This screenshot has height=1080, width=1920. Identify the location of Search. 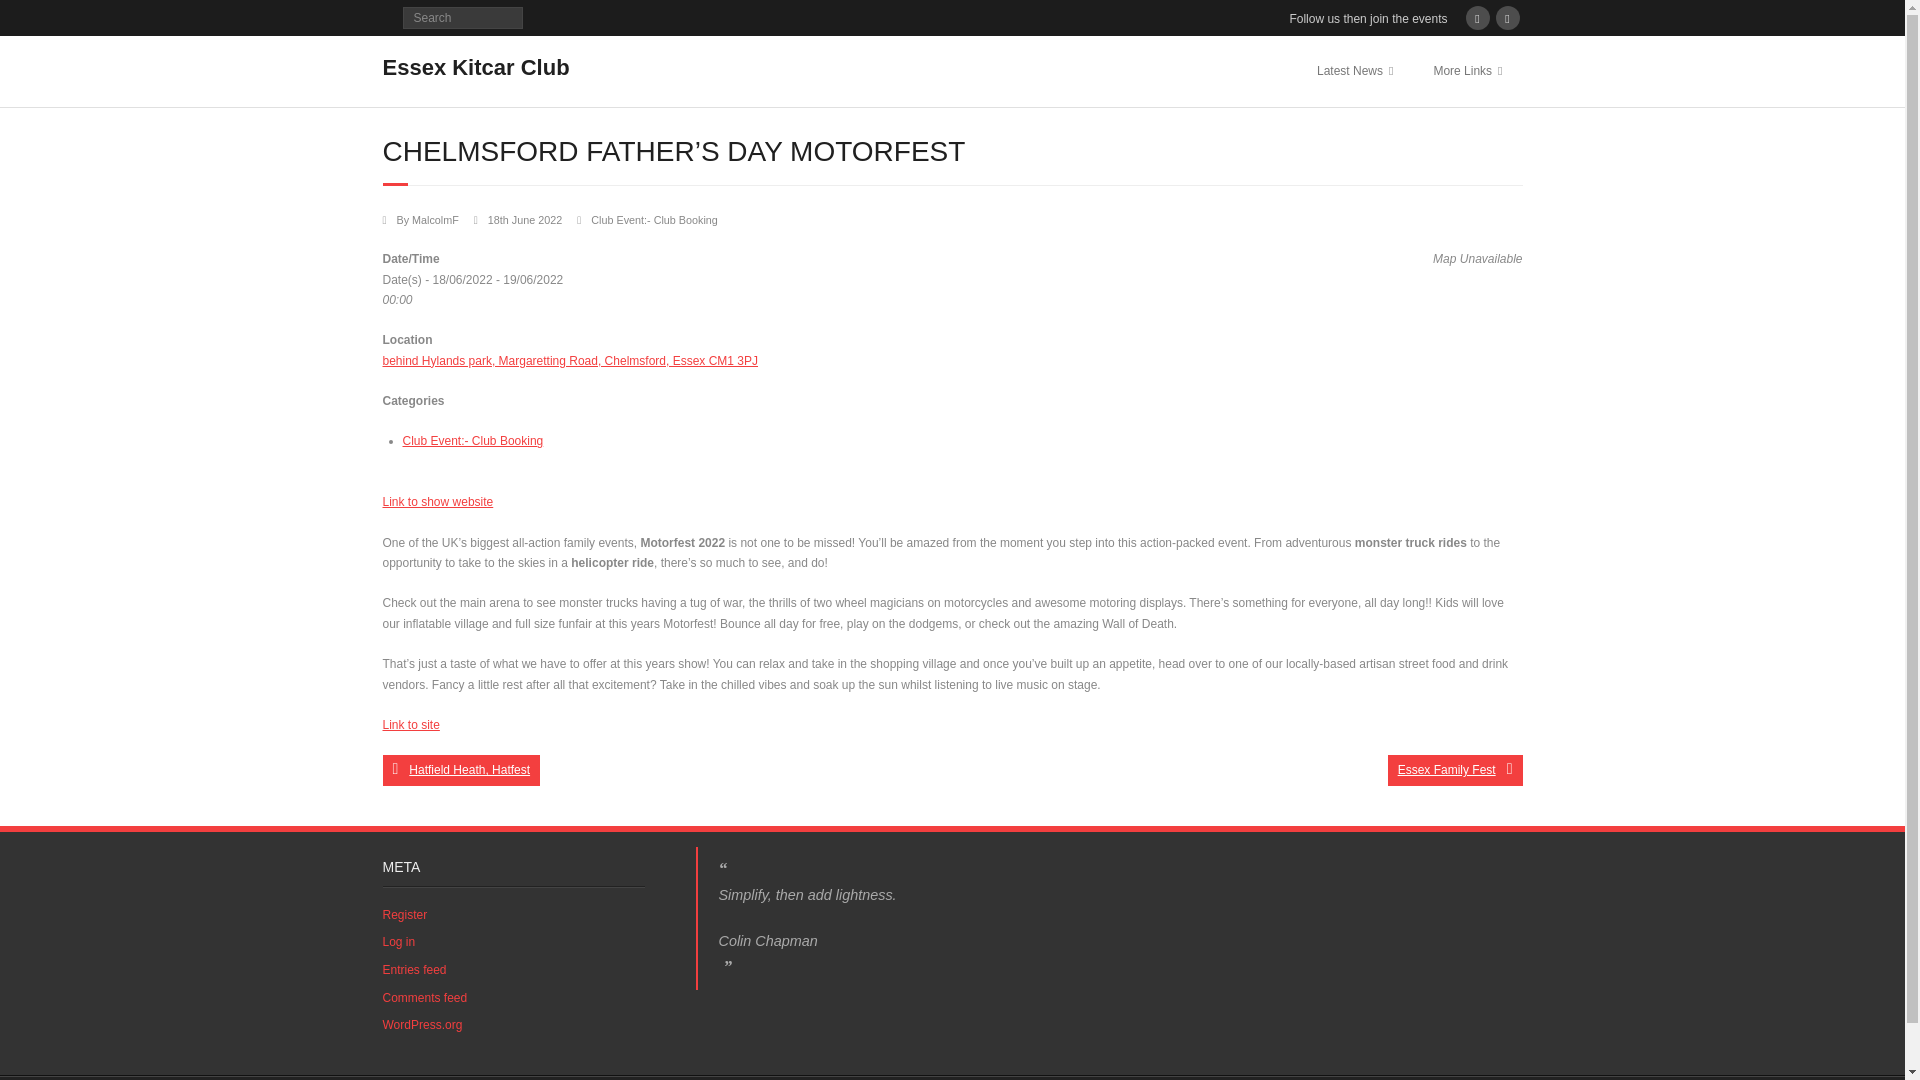
(34, 18).